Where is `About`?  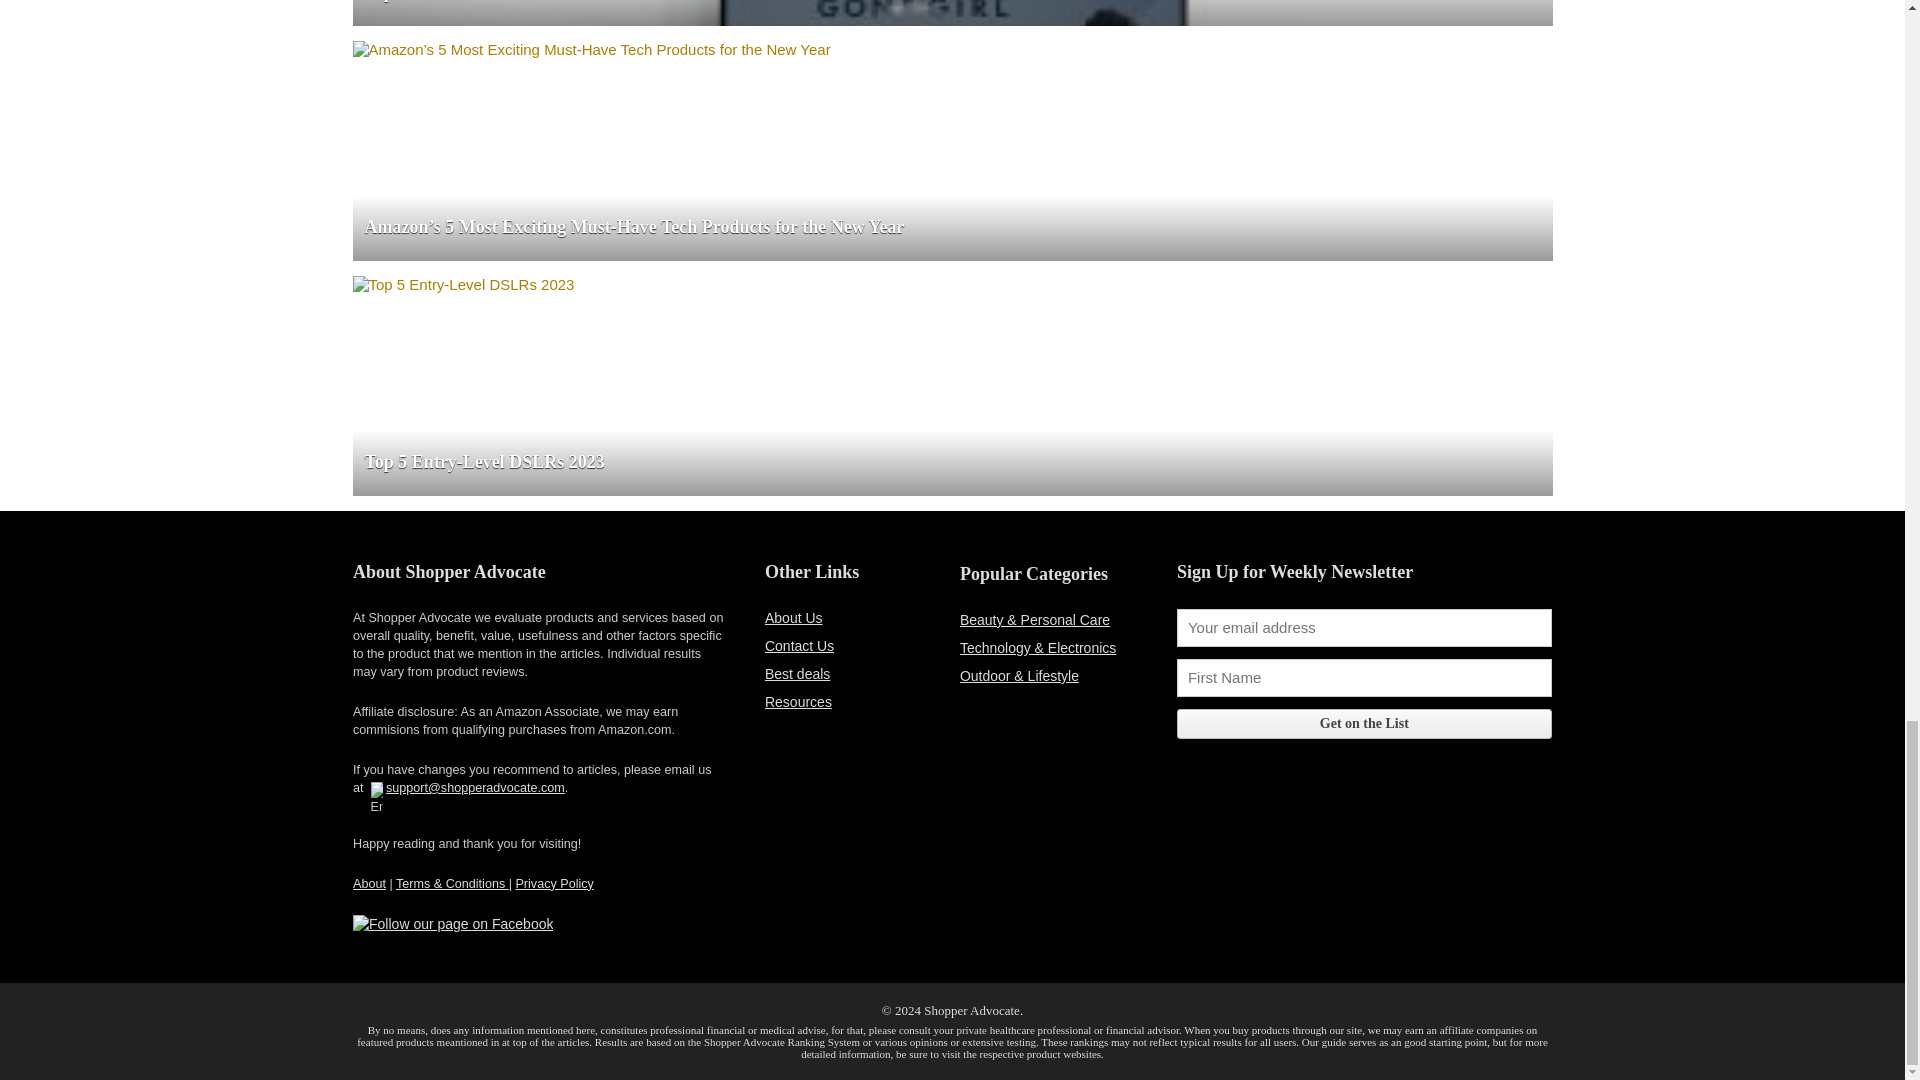
About is located at coordinates (369, 884).